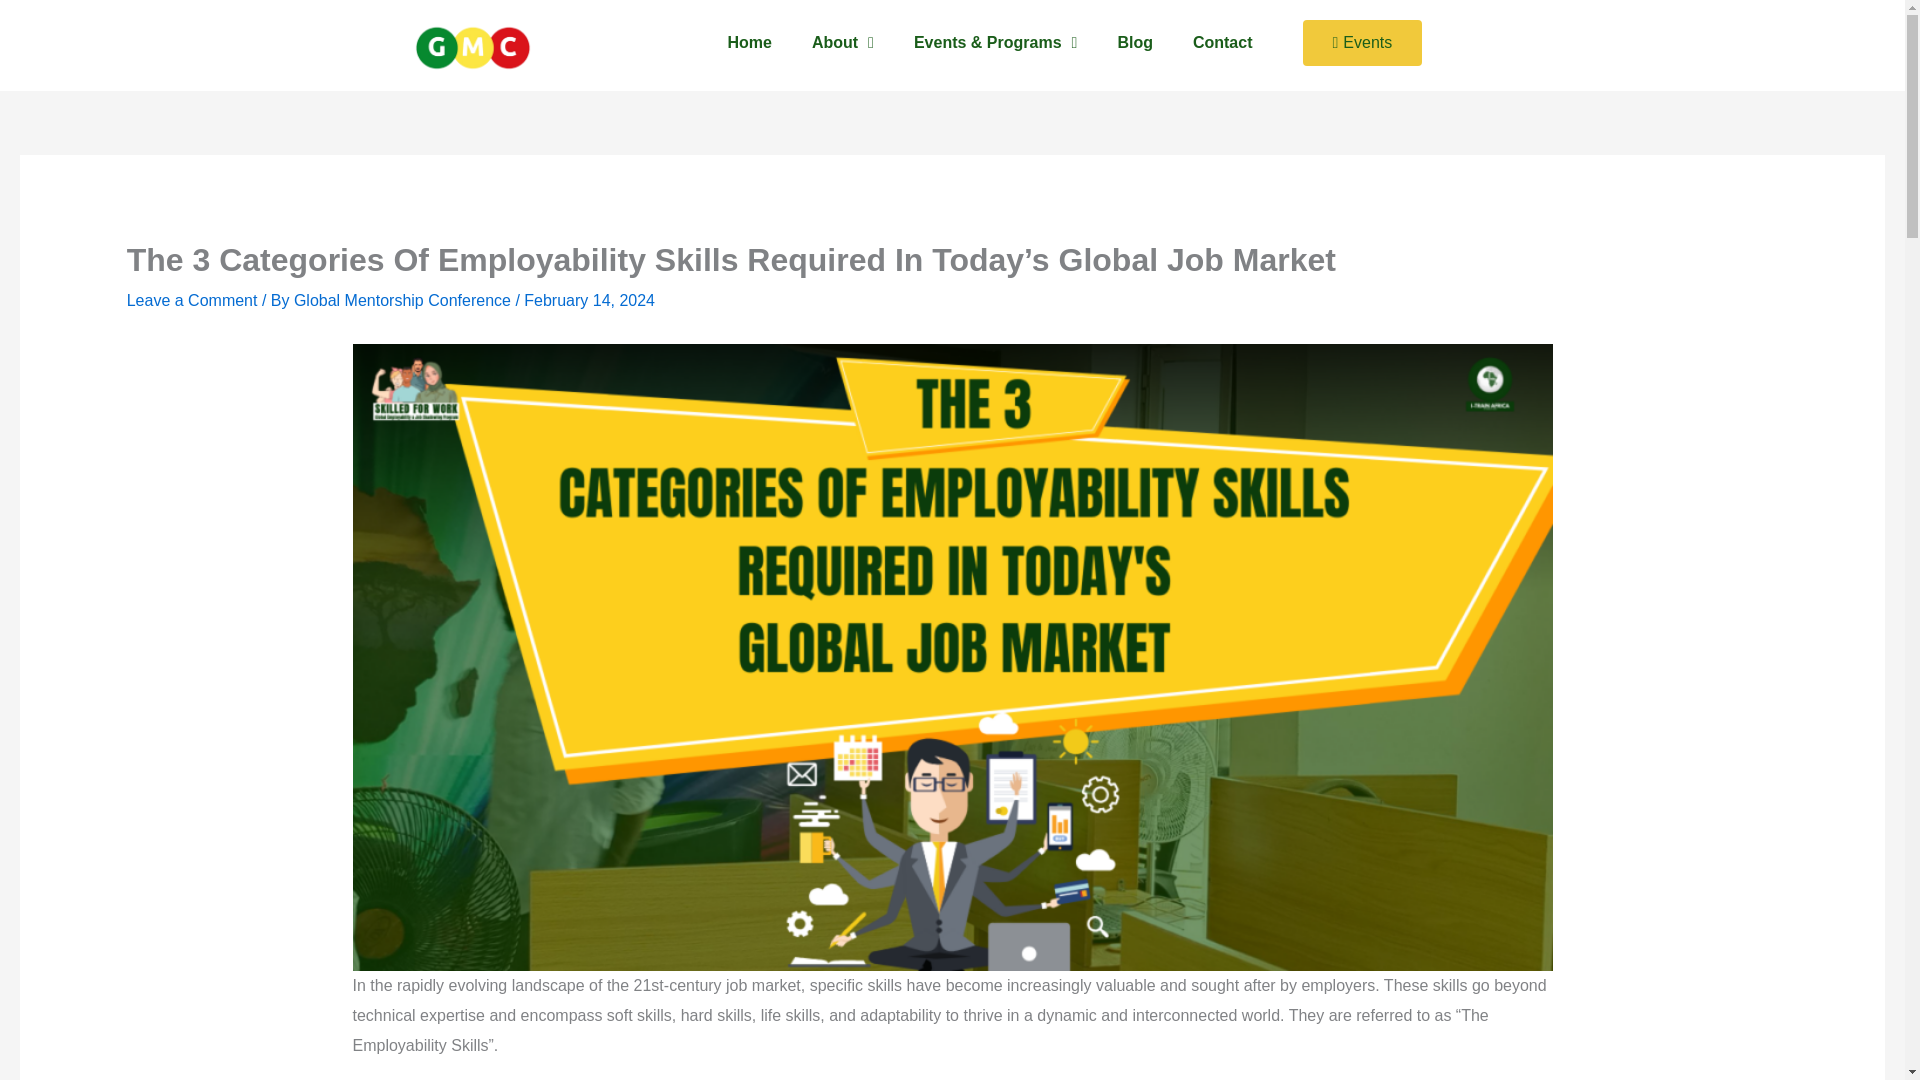 This screenshot has width=1920, height=1080. Describe the element at coordinates (1134, 21) in the screenshot. I see `Blog` at that location.